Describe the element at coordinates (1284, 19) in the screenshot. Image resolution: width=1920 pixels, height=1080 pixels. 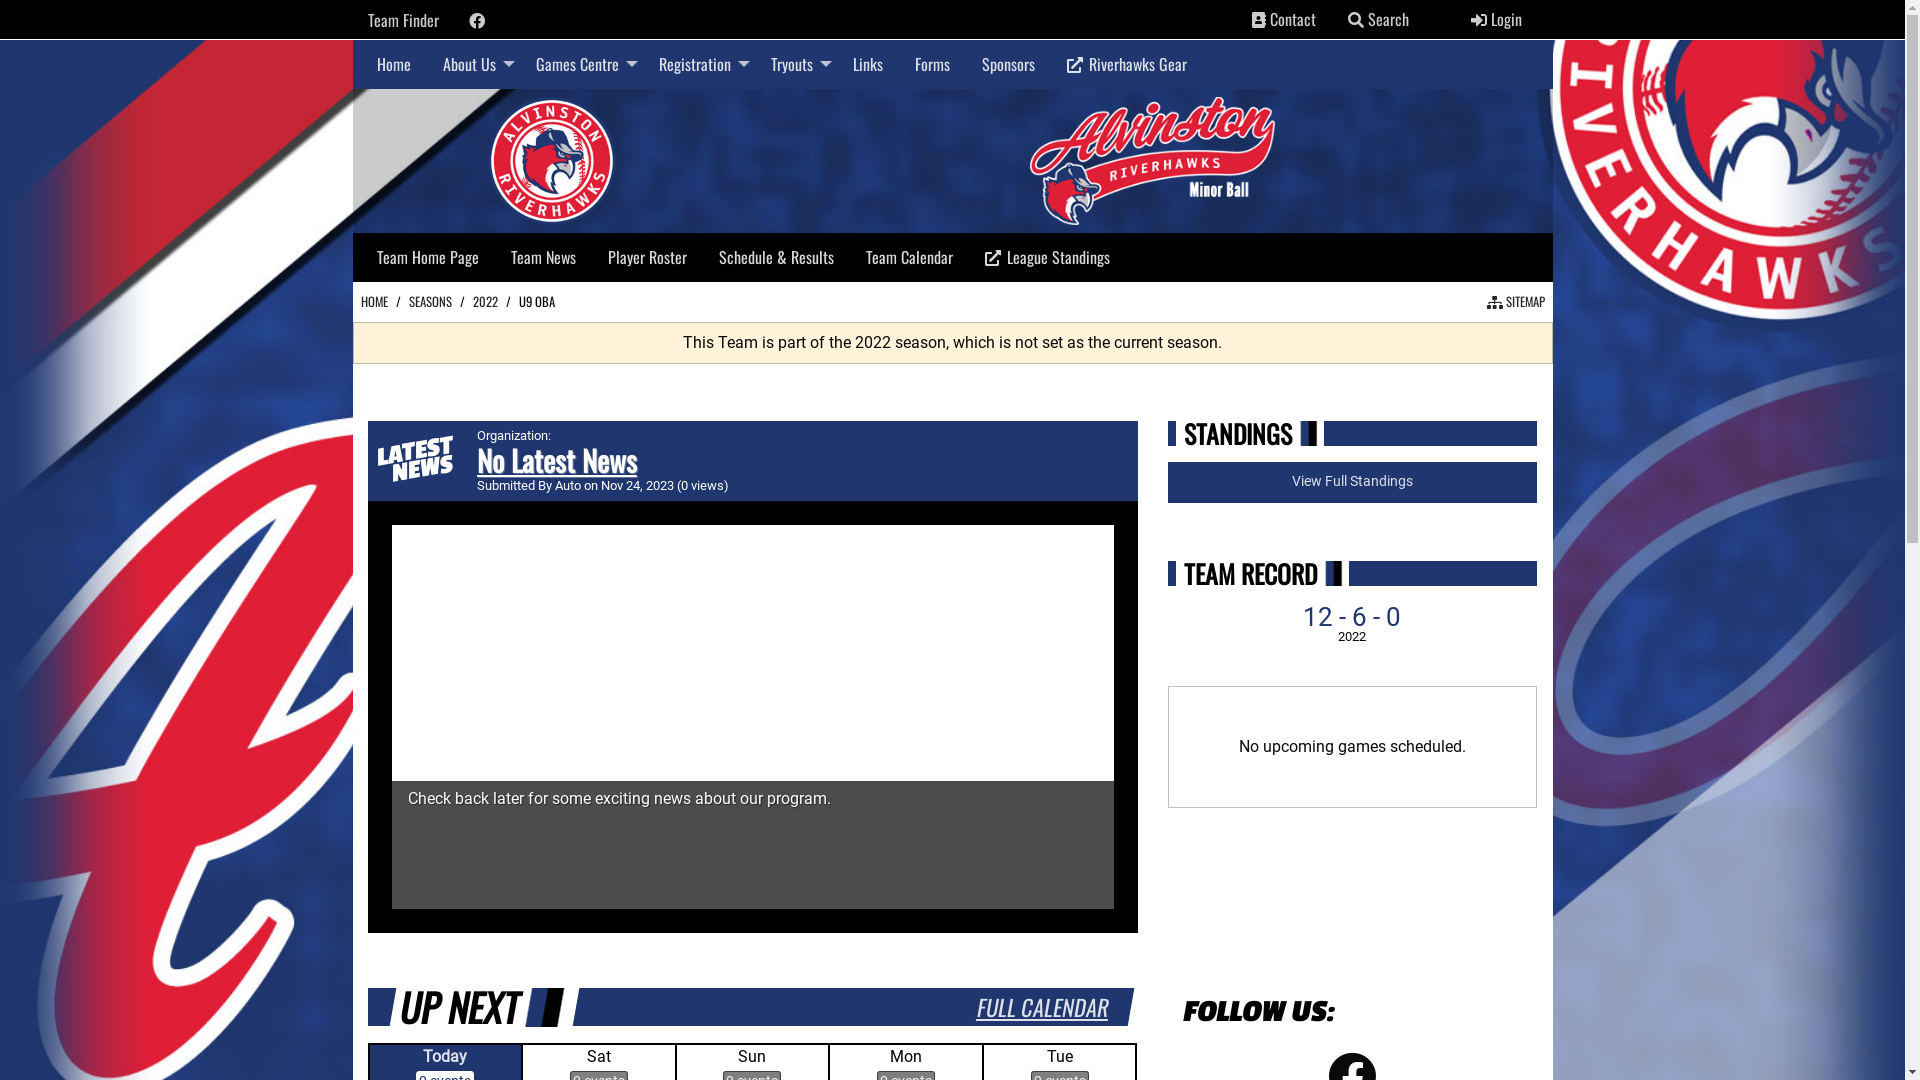
I see ` Contact` at that location.